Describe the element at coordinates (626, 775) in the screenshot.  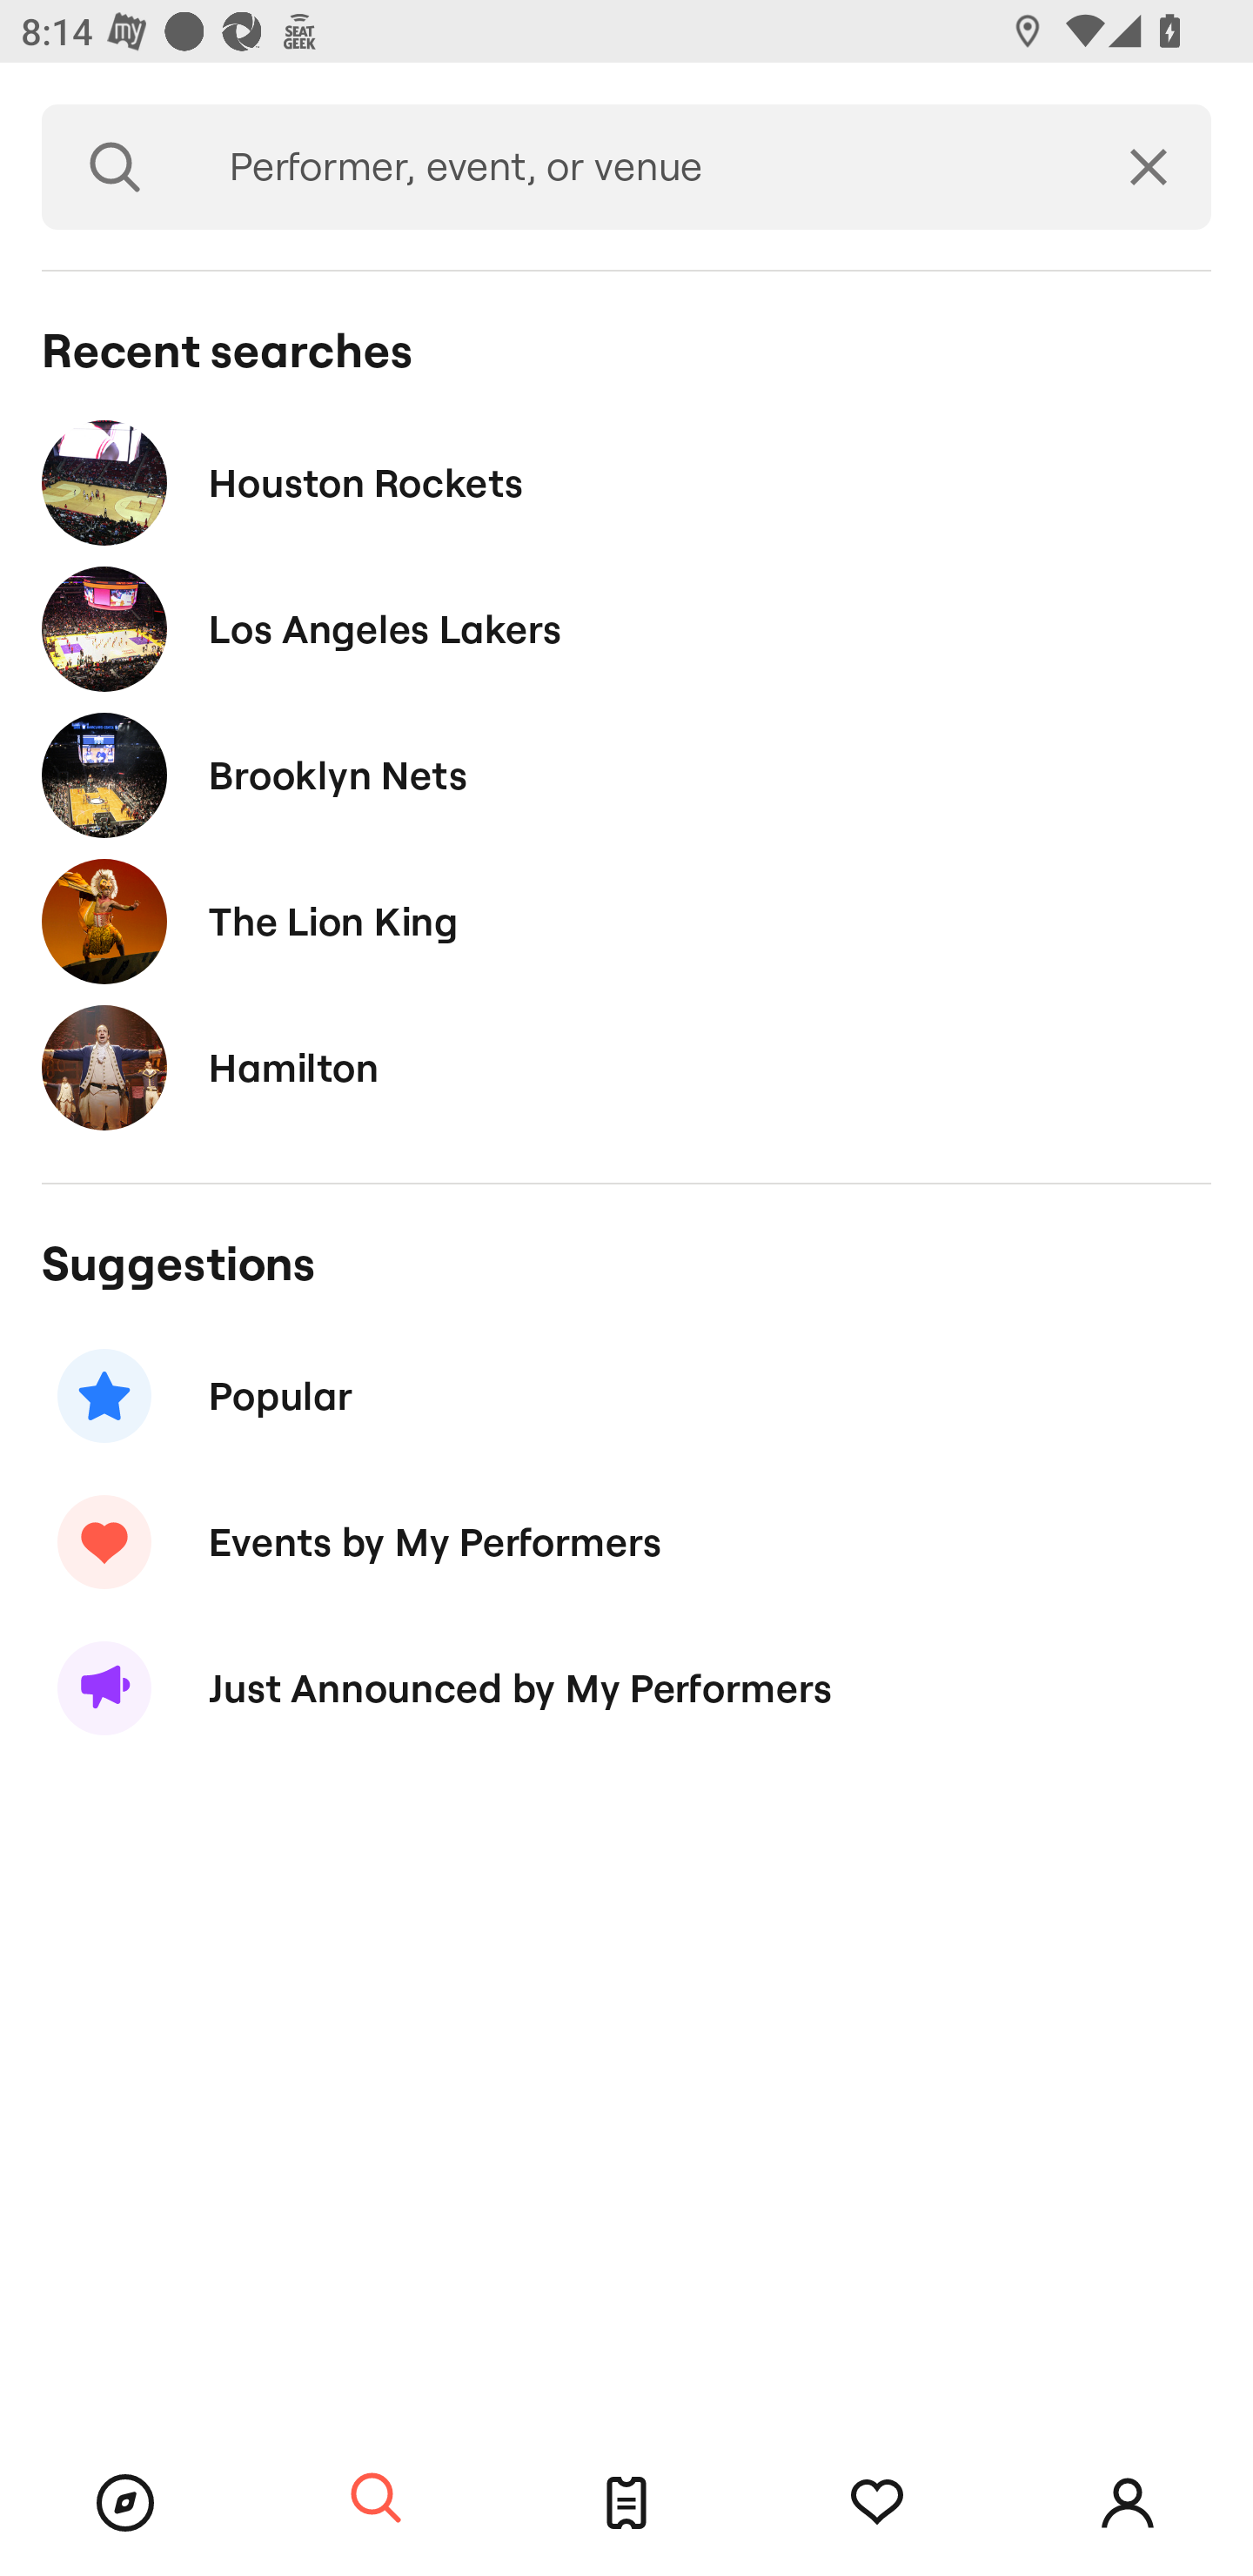
I see `Brooklyn Nets` at that location.